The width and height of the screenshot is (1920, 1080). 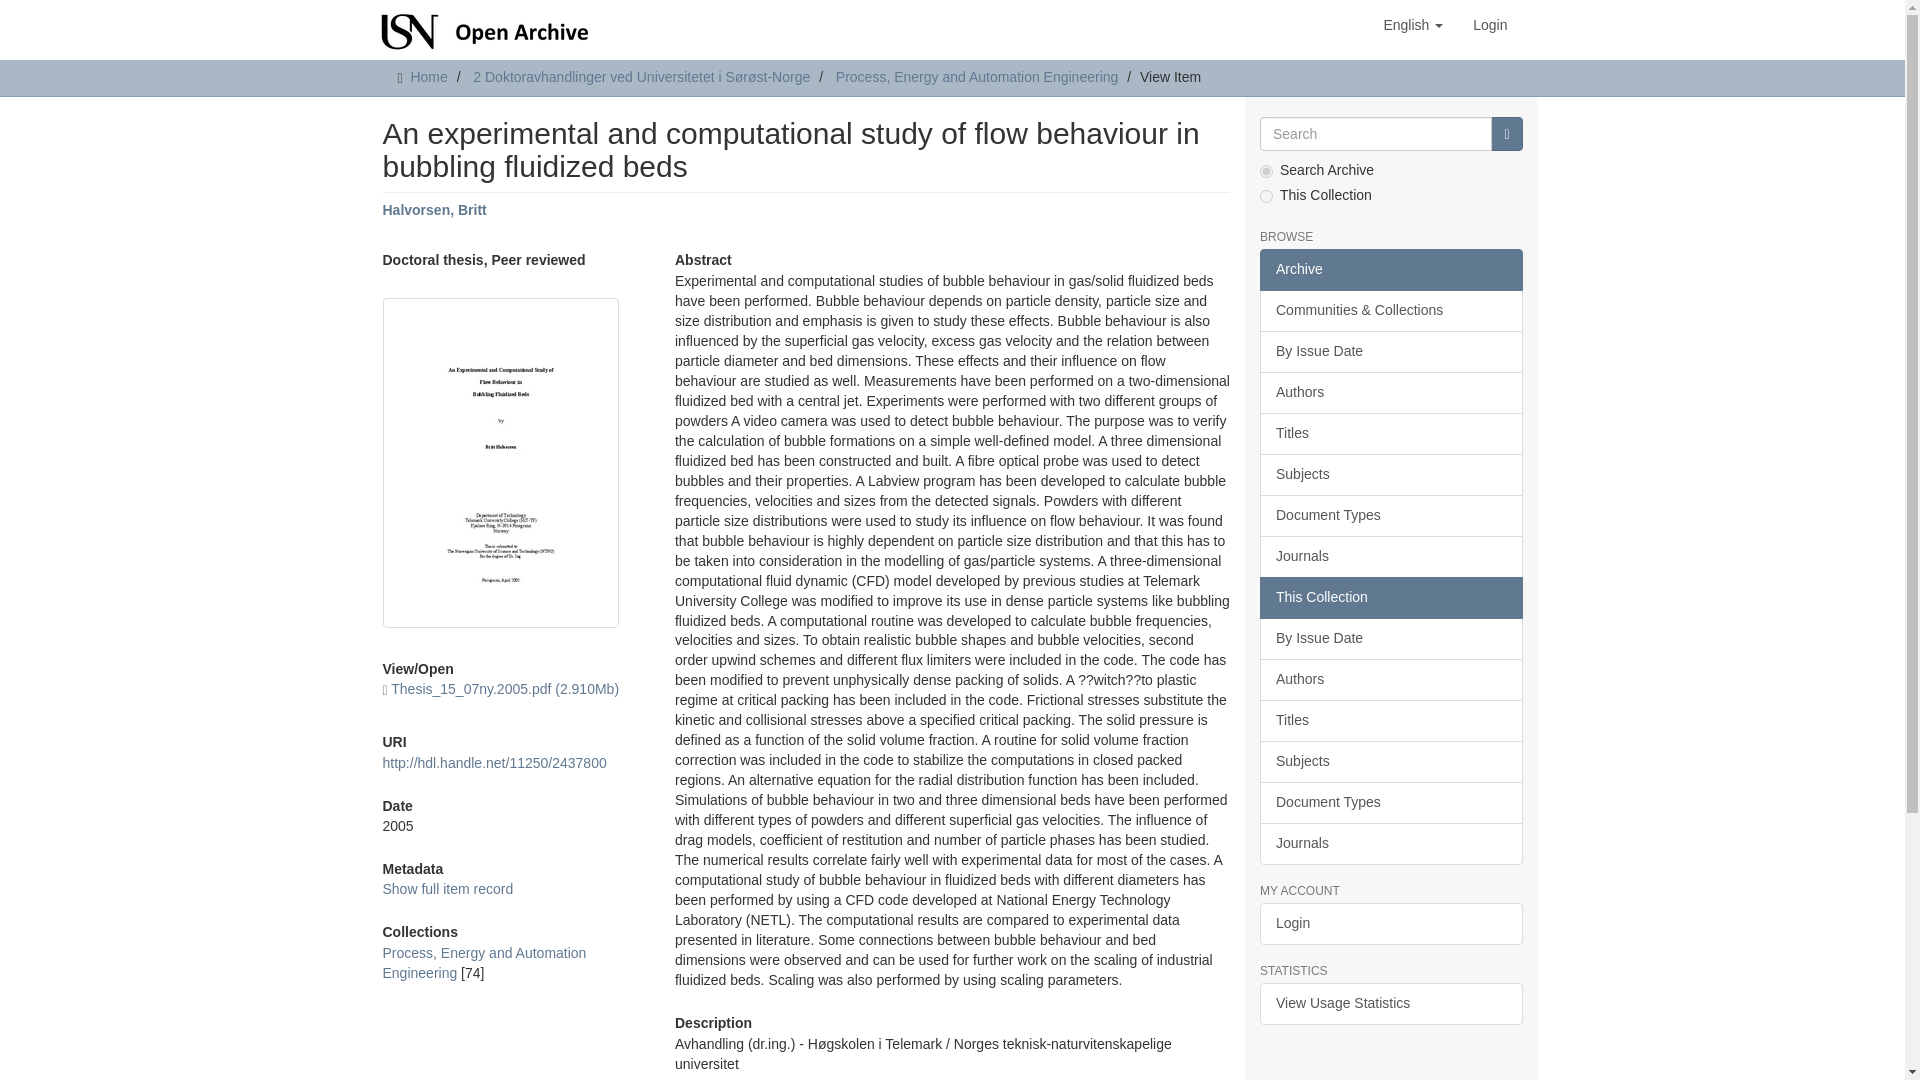 I want to click on Go, so click(x=1506, y=134).